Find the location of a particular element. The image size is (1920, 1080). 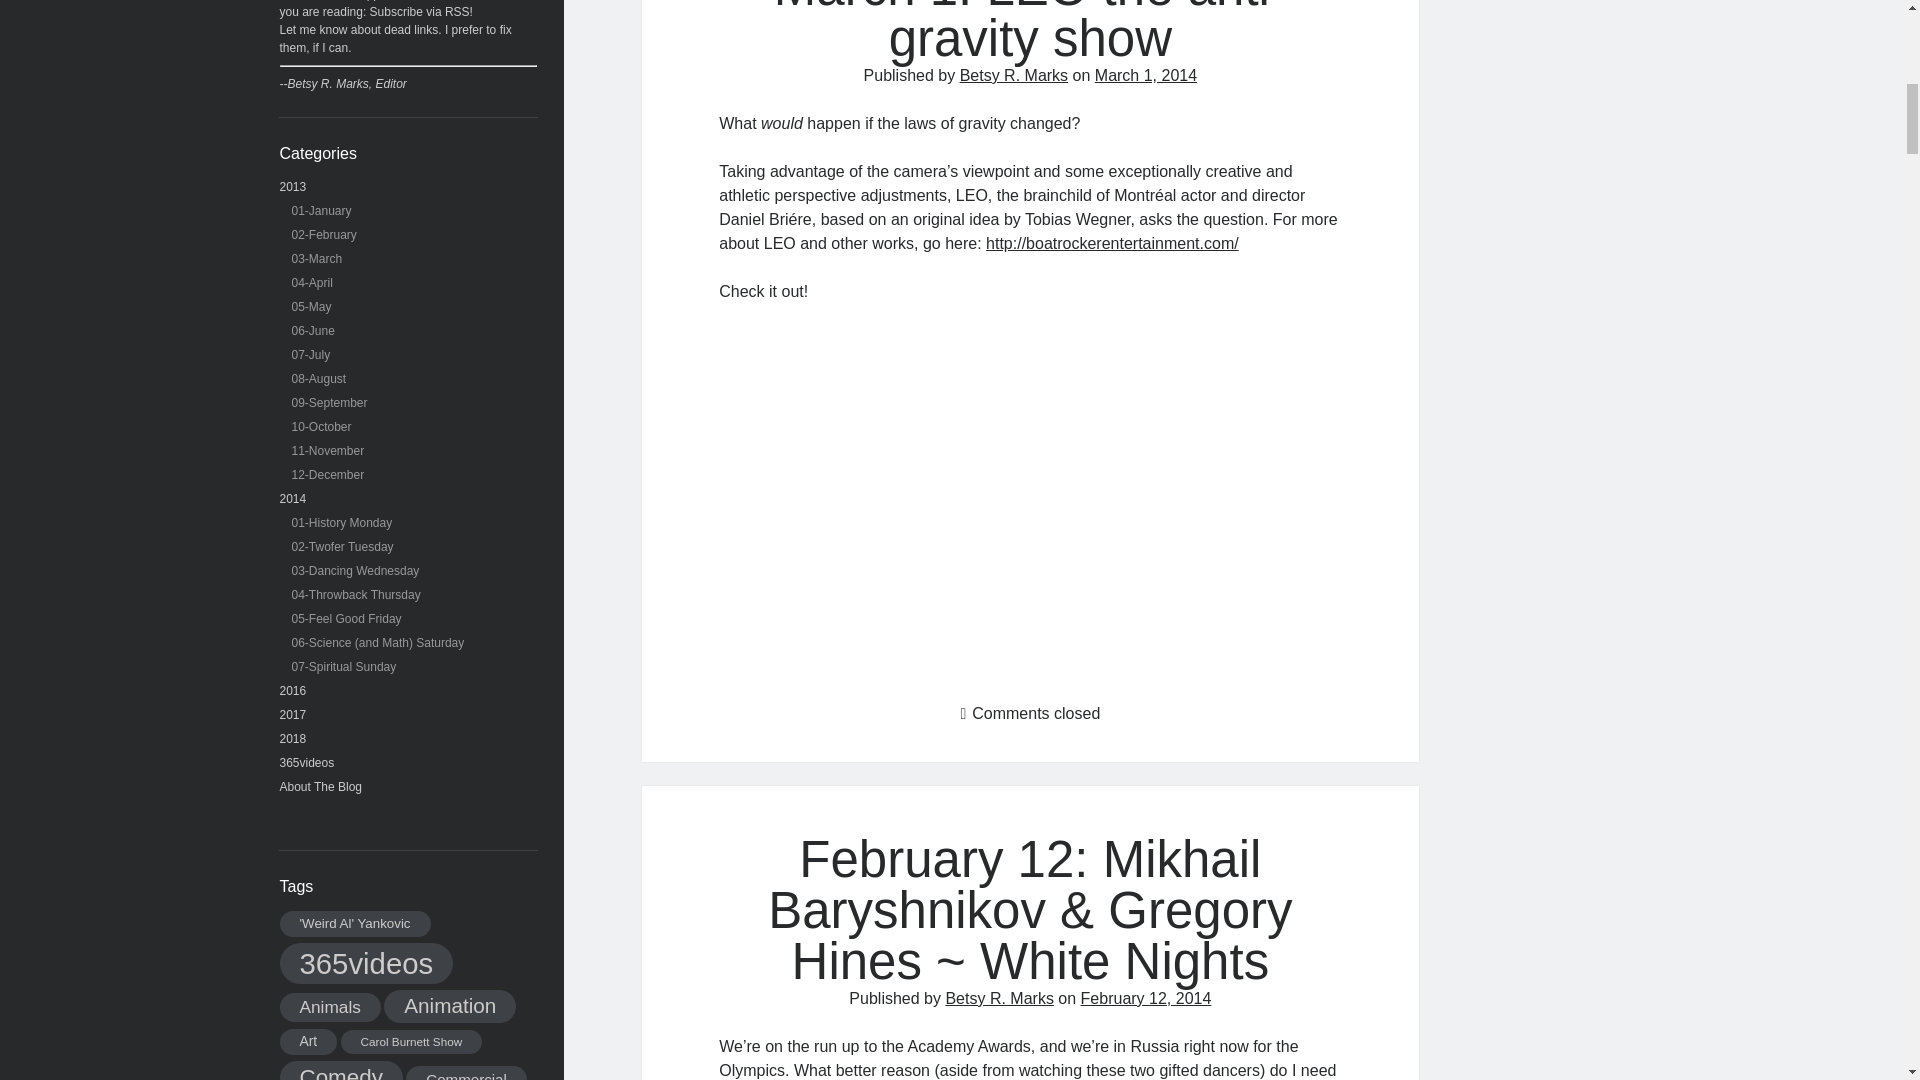

07-July is located at coordinates (310, 354).